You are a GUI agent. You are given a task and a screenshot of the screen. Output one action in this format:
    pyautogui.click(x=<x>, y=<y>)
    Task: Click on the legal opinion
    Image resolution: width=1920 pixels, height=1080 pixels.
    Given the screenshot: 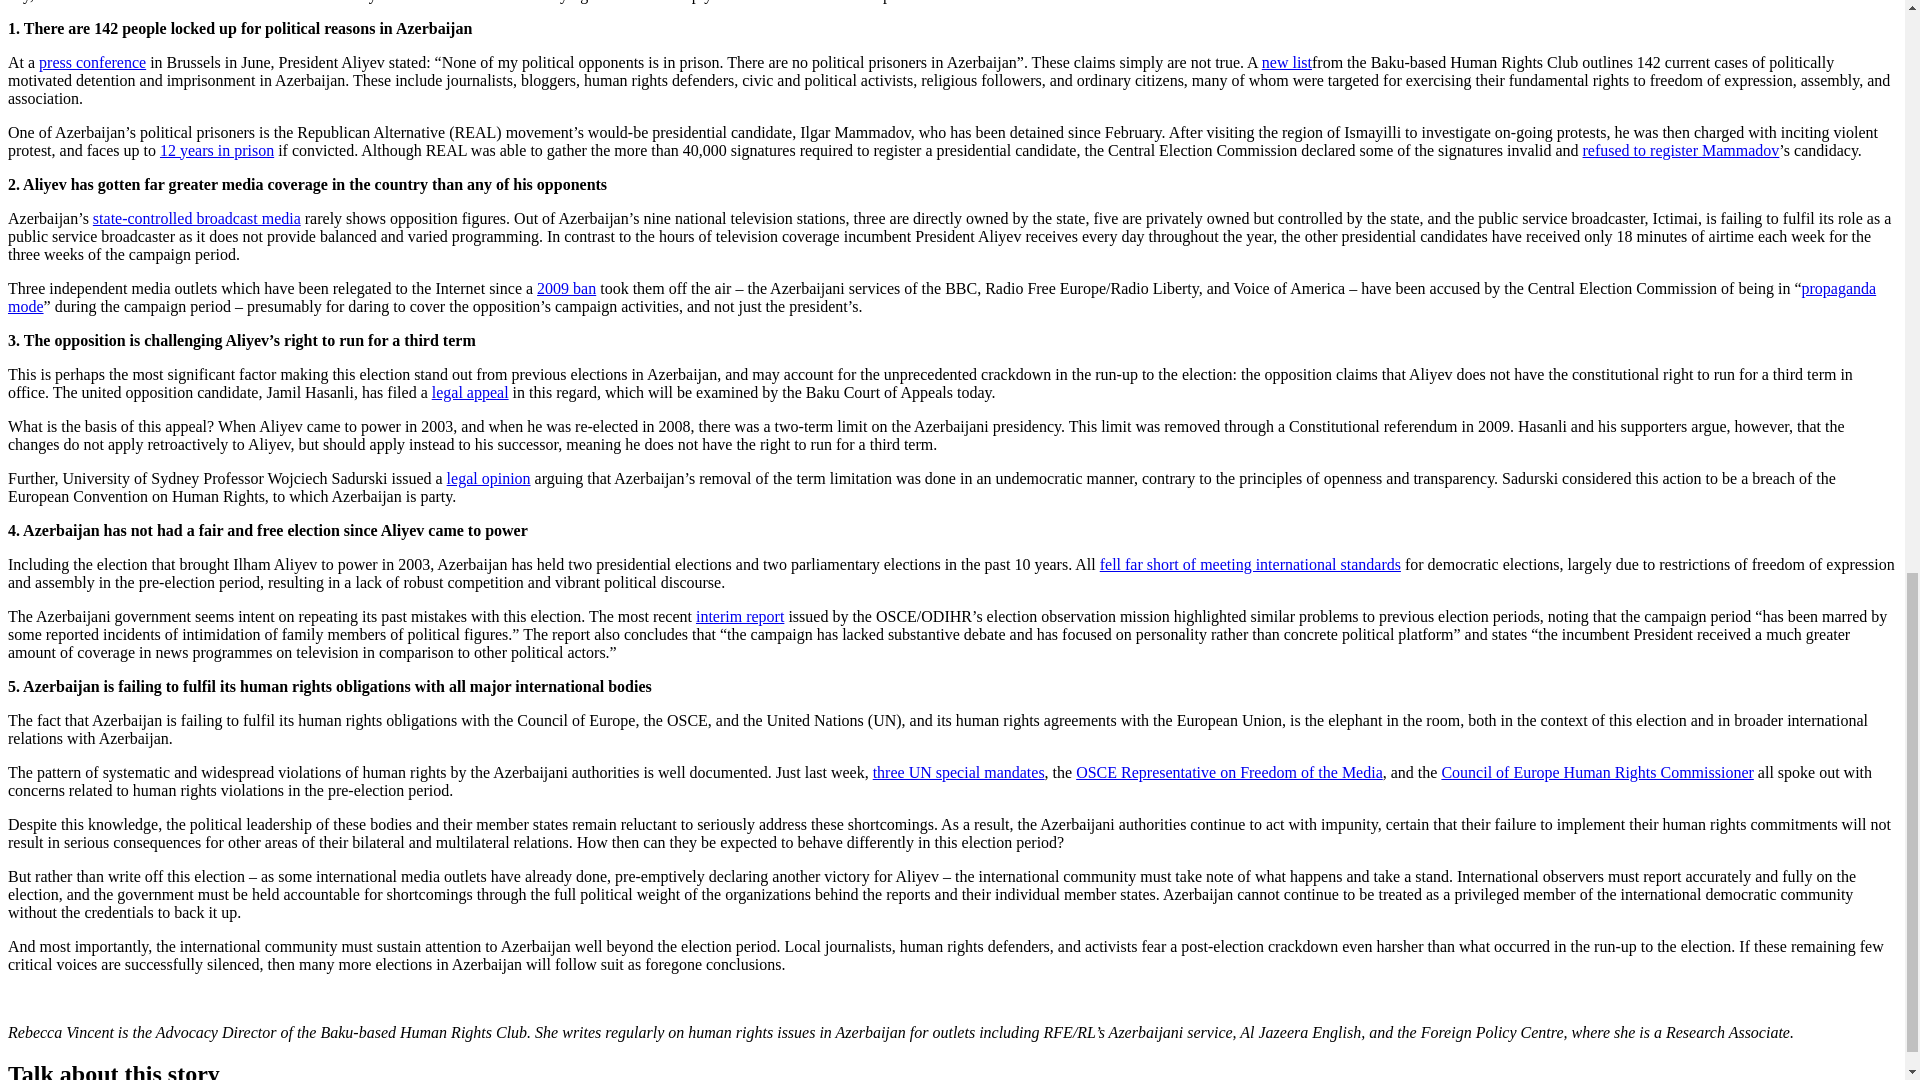 What is the action you would take?
    pyautogui.click(x=489, y=477)
    